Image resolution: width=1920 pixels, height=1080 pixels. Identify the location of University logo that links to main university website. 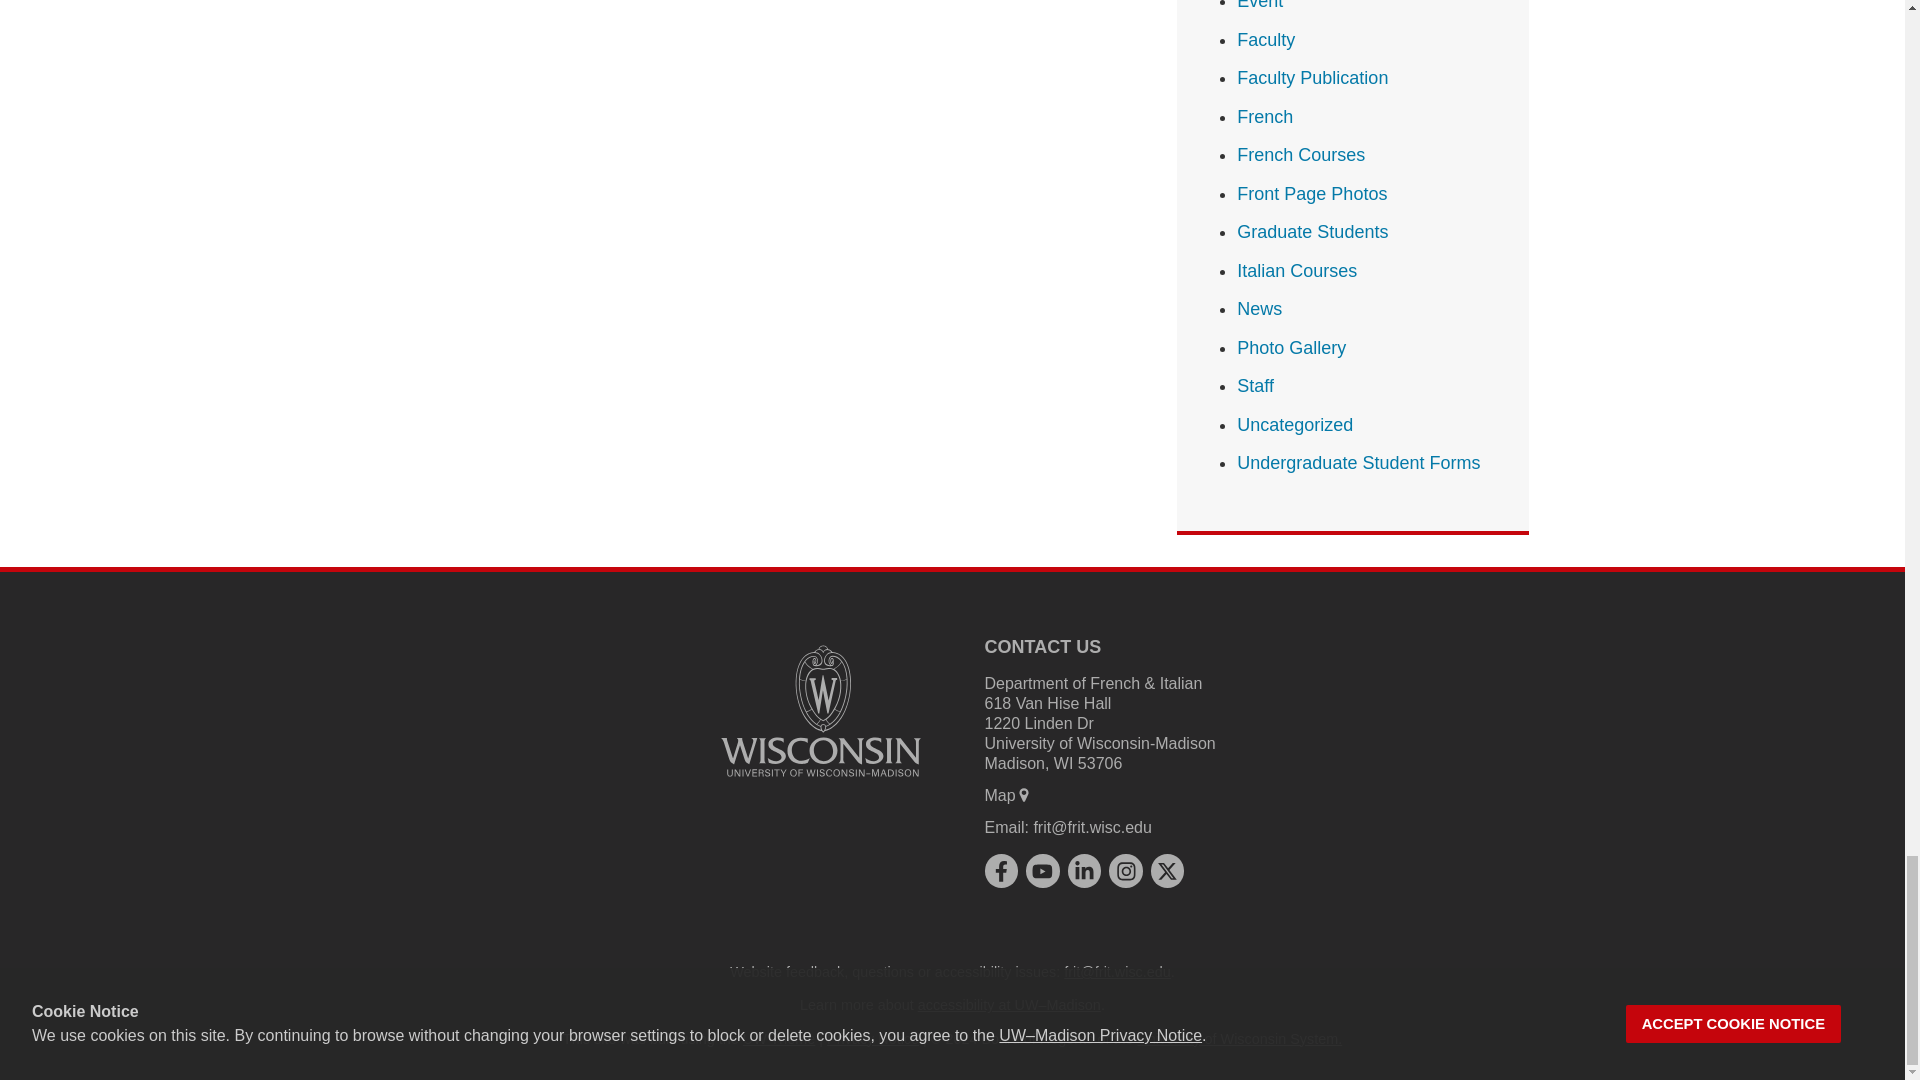
(820, 711).